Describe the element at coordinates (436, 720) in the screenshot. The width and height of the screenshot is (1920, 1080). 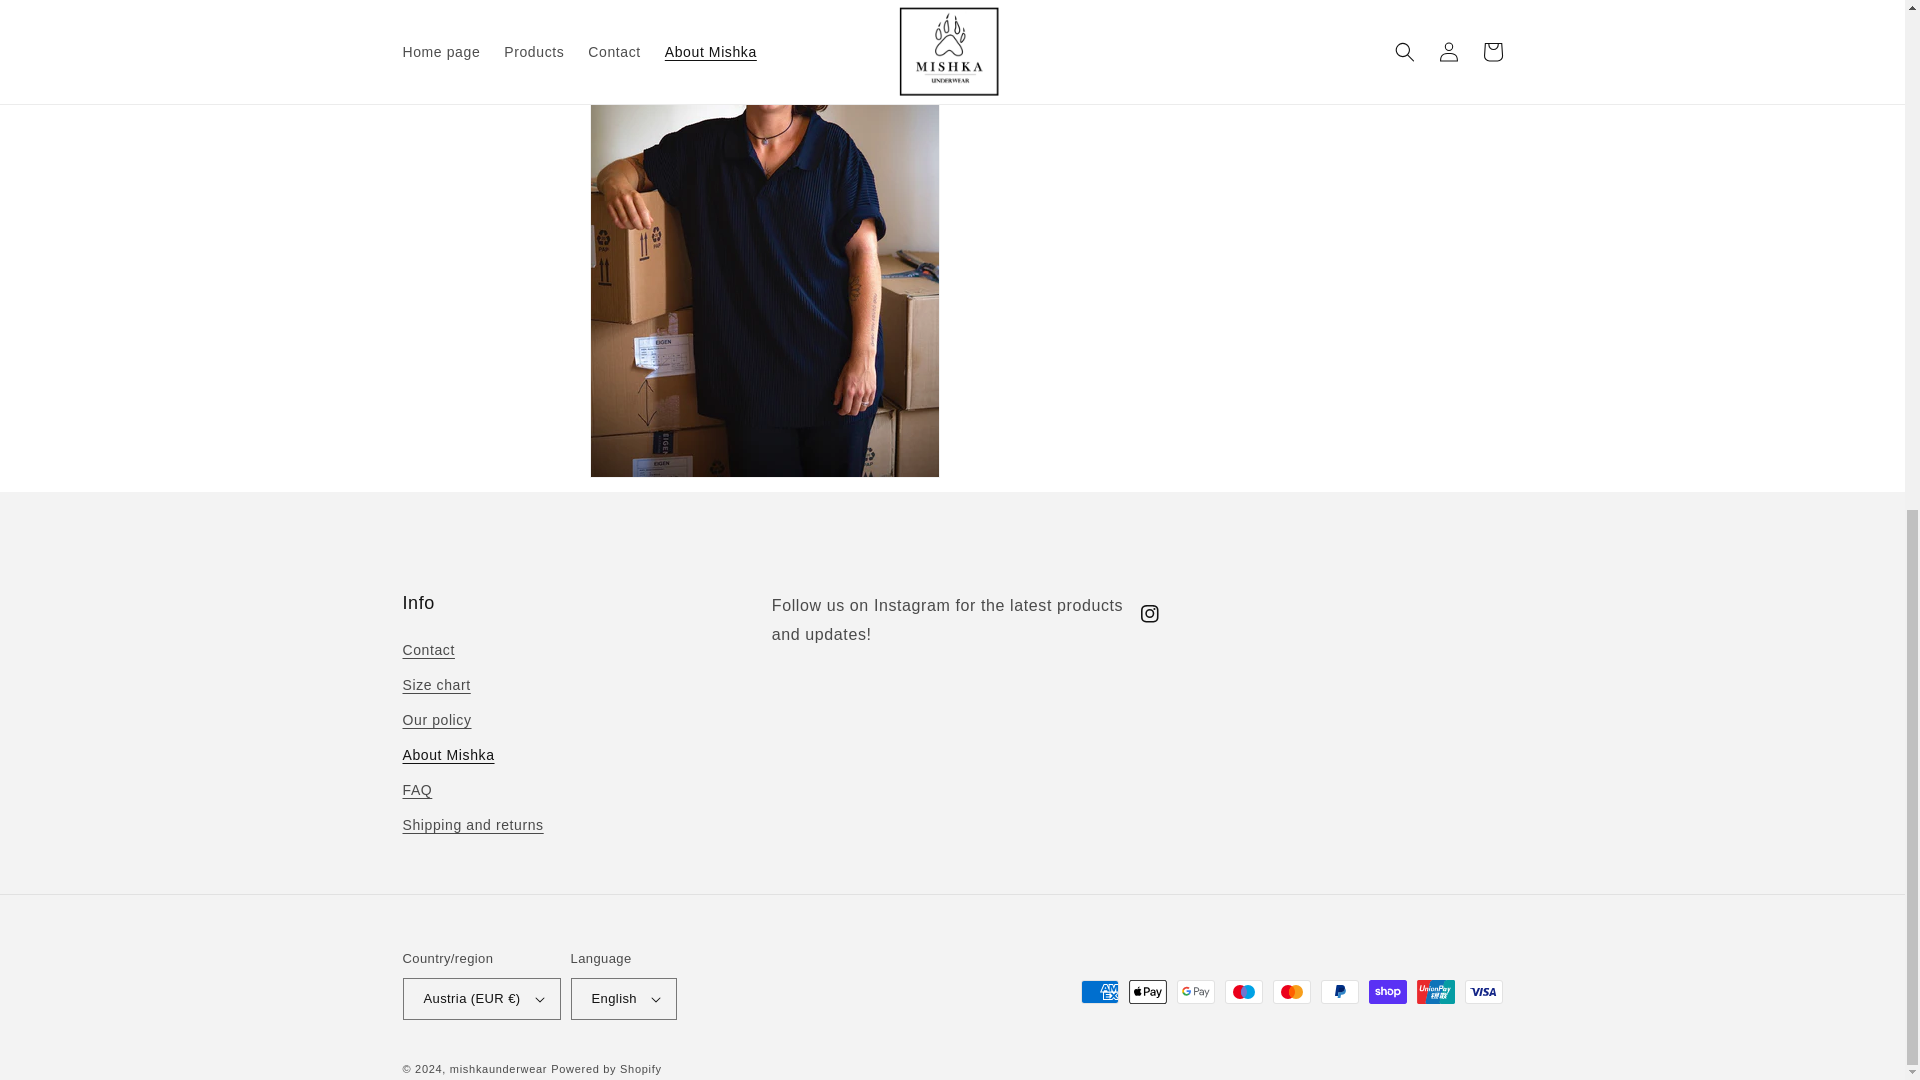
I see `Our policy` at that location.